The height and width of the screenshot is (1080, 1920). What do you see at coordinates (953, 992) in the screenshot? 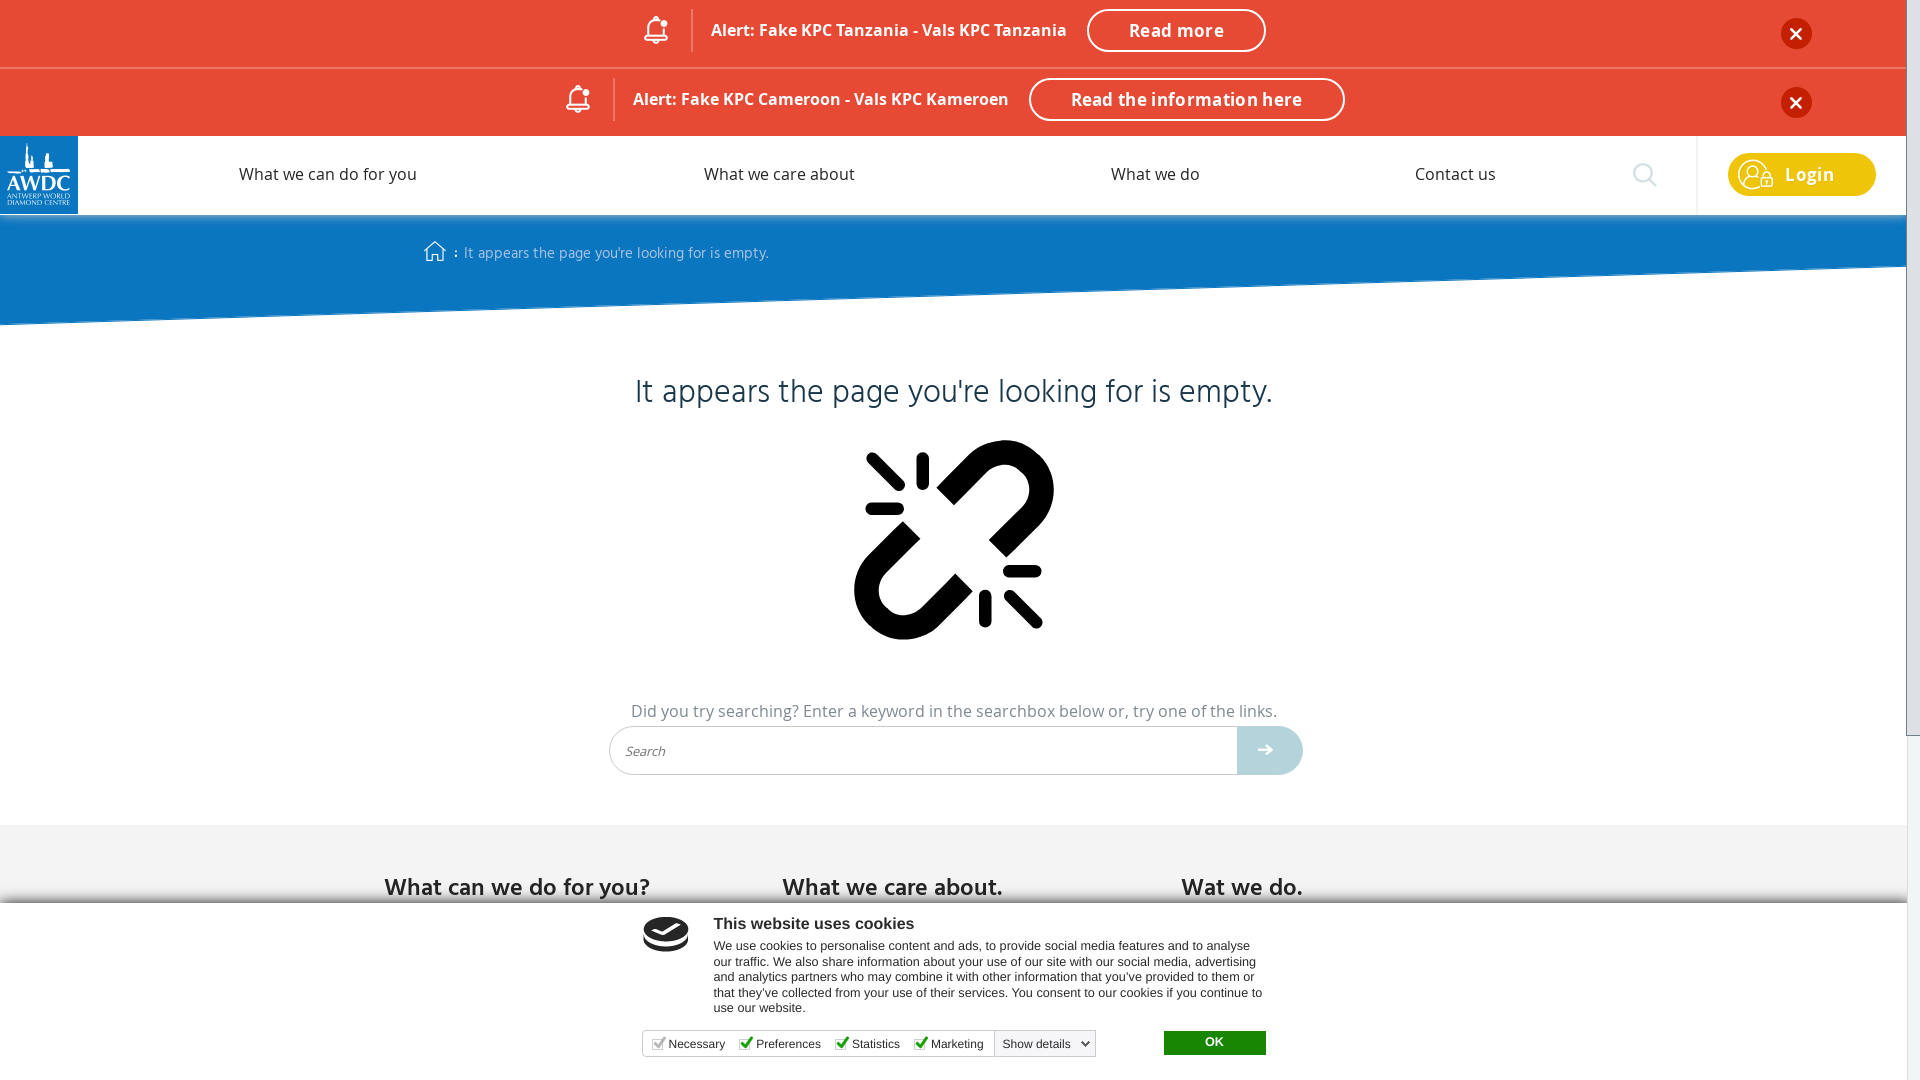
I see `Its in our DNA` at bounding box center [953, 992].